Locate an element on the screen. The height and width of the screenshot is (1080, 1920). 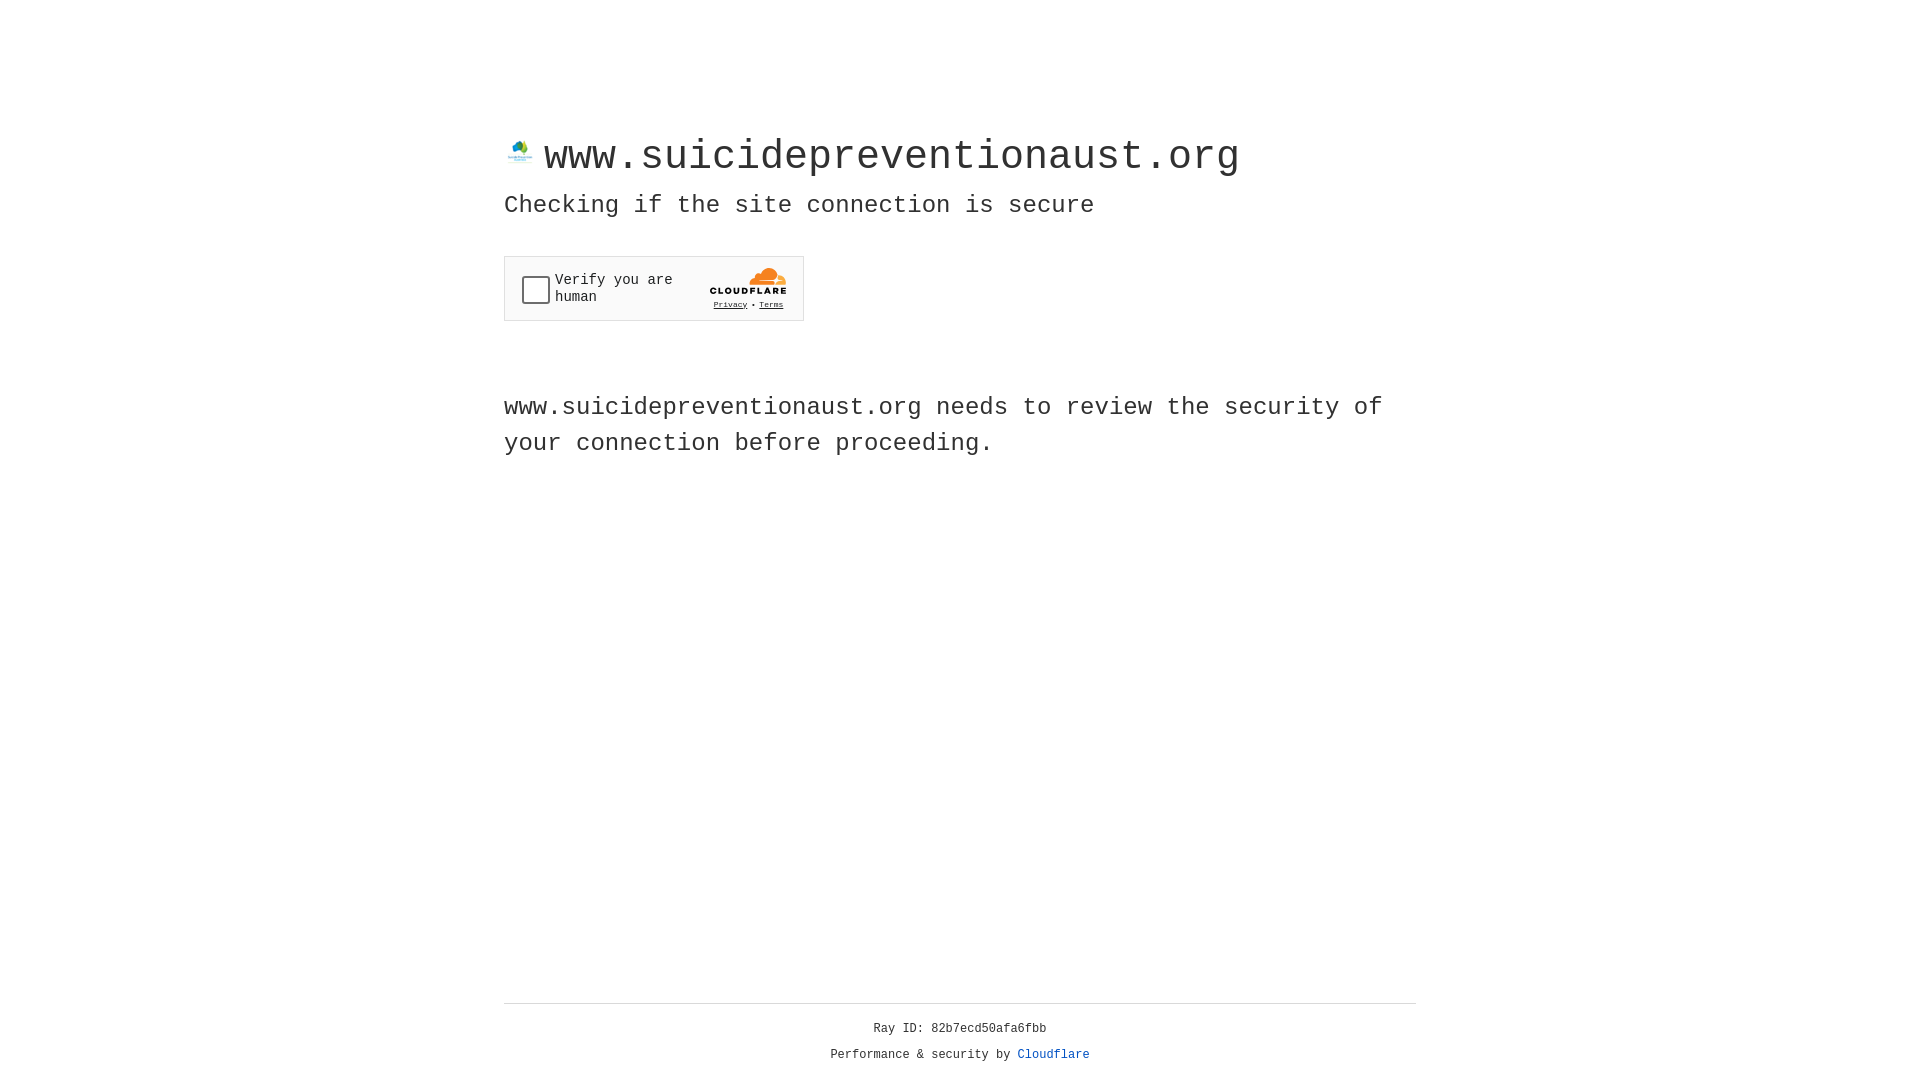
Widget containing a Cloudflare security challenge is located at coordinates (654, 288).